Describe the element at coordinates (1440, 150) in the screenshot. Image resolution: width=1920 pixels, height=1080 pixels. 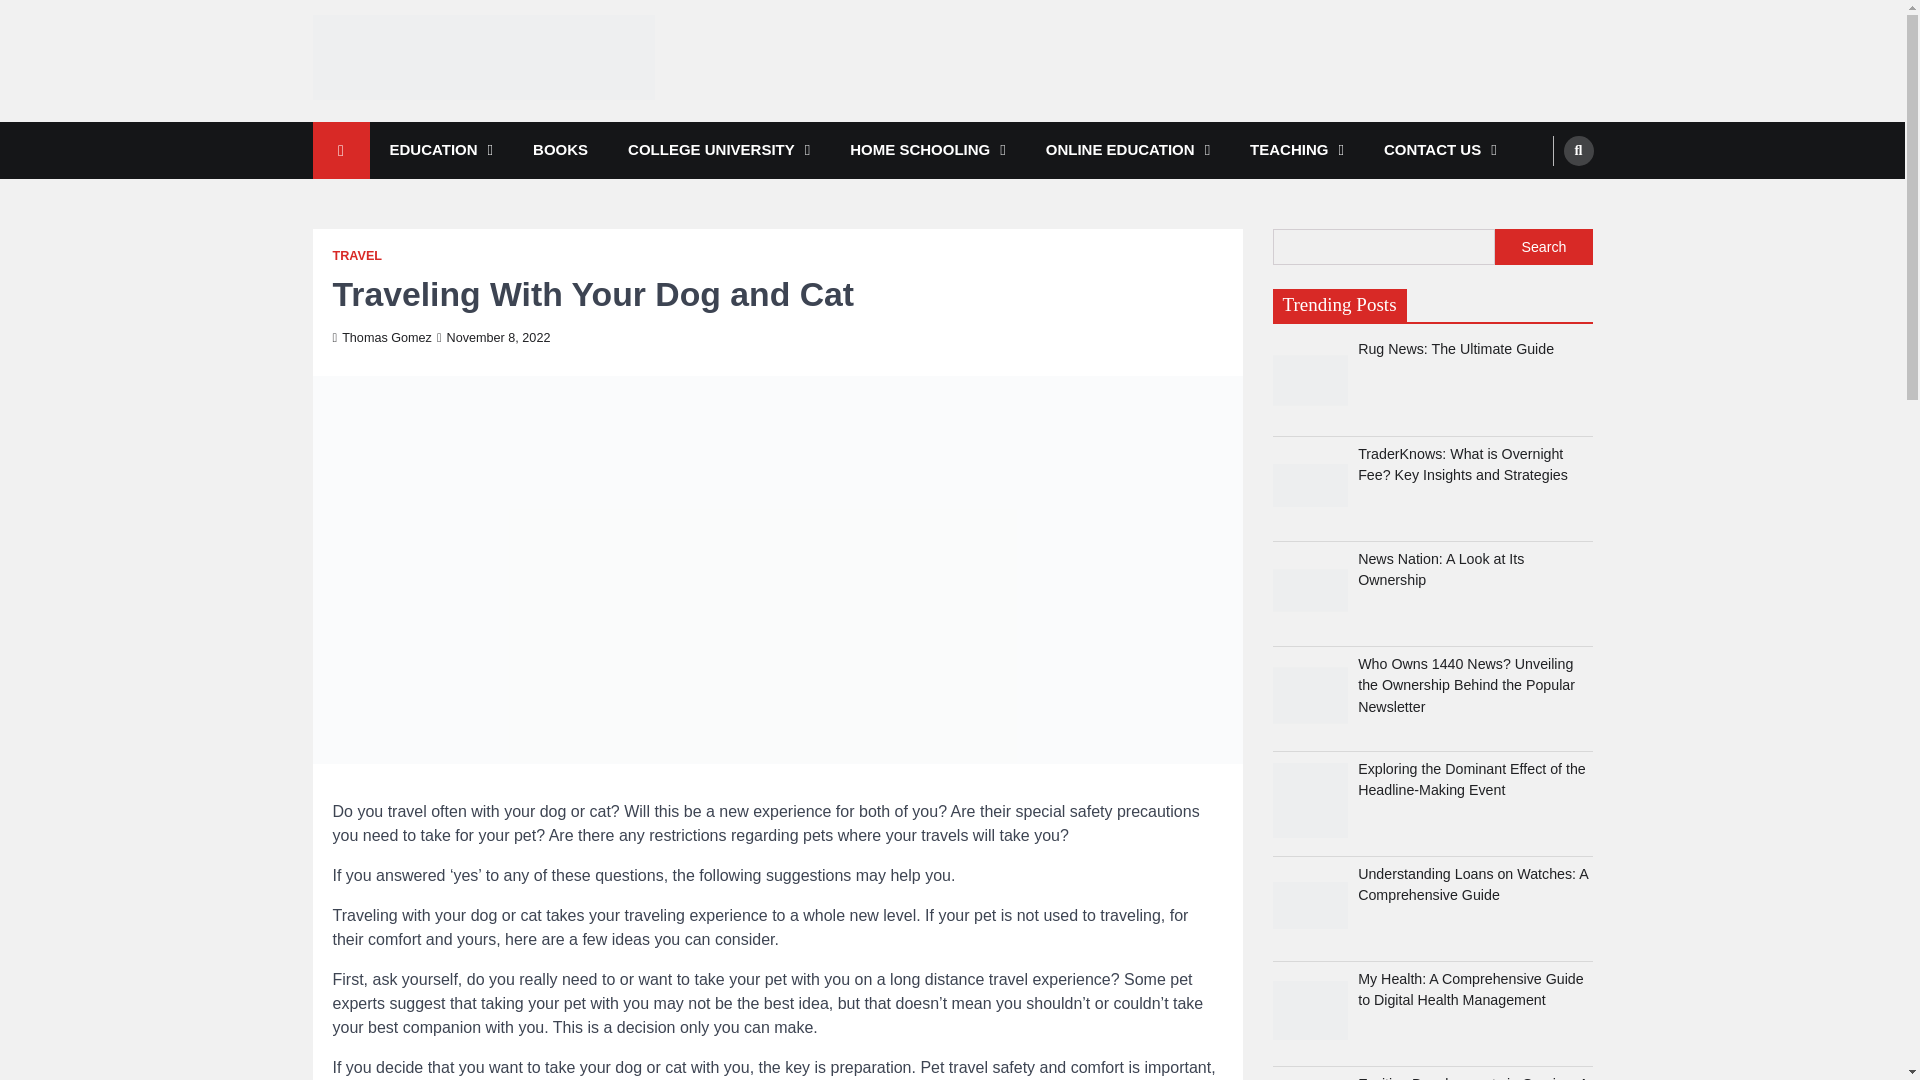
I see `CONTACT US` at that location.